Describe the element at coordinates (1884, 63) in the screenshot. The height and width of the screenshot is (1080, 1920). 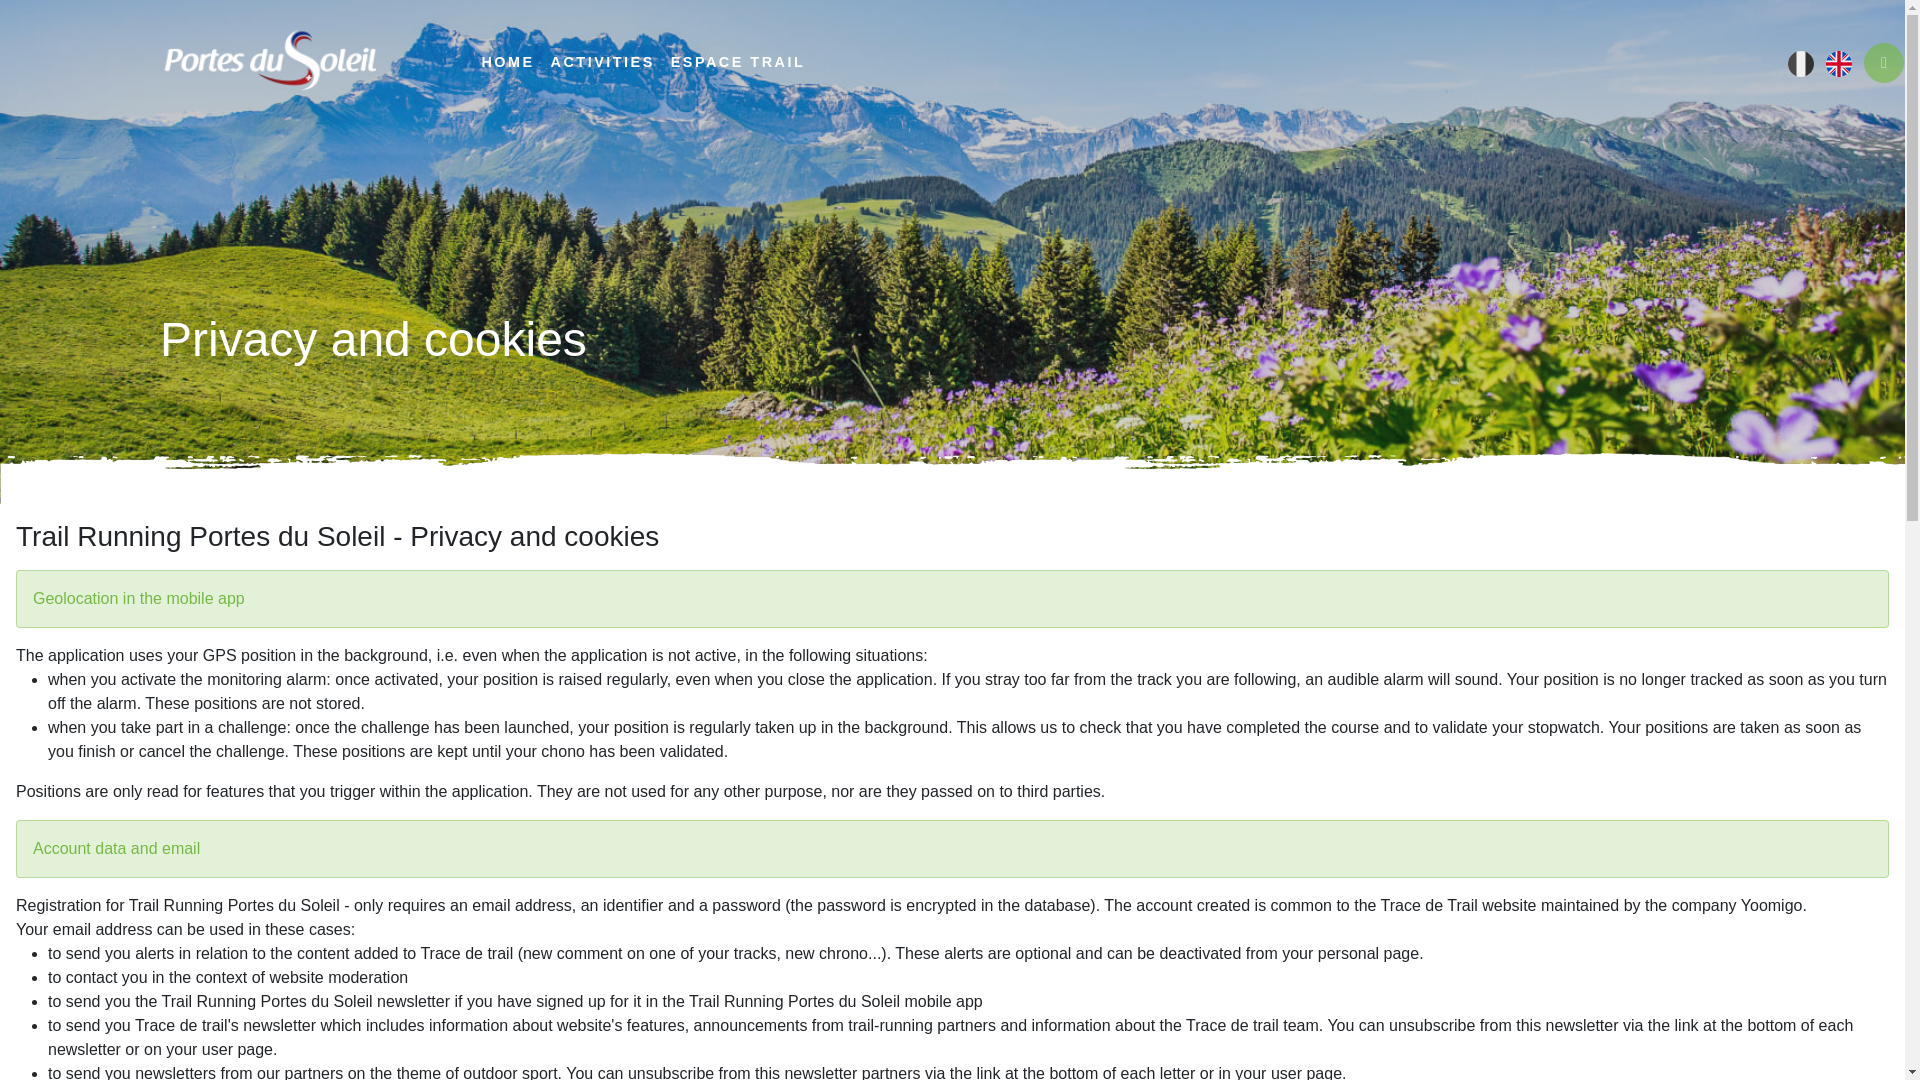
I see `Log in` at that location.